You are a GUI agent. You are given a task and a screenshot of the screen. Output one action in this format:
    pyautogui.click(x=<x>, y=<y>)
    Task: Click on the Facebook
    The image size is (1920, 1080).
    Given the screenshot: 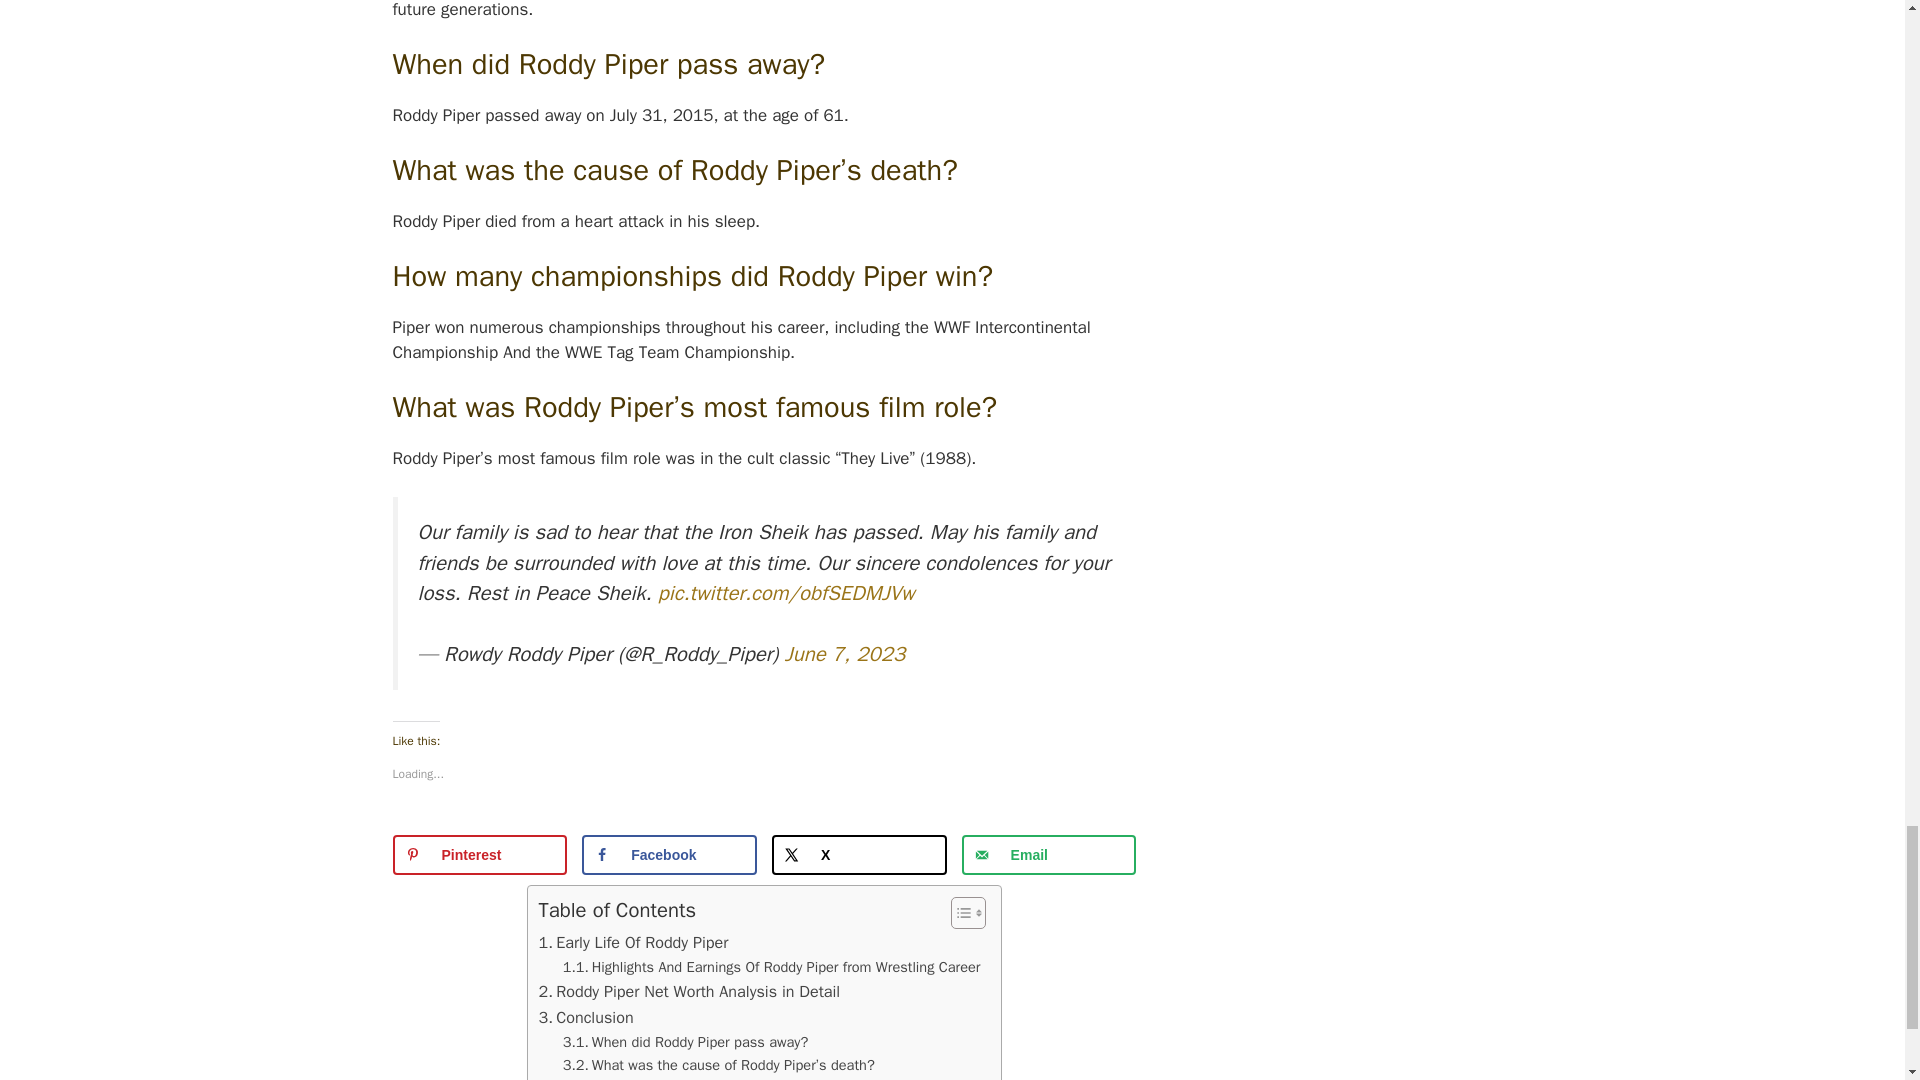 What is the action you would take?
    pyautogui.click(x=668, y=854)
    